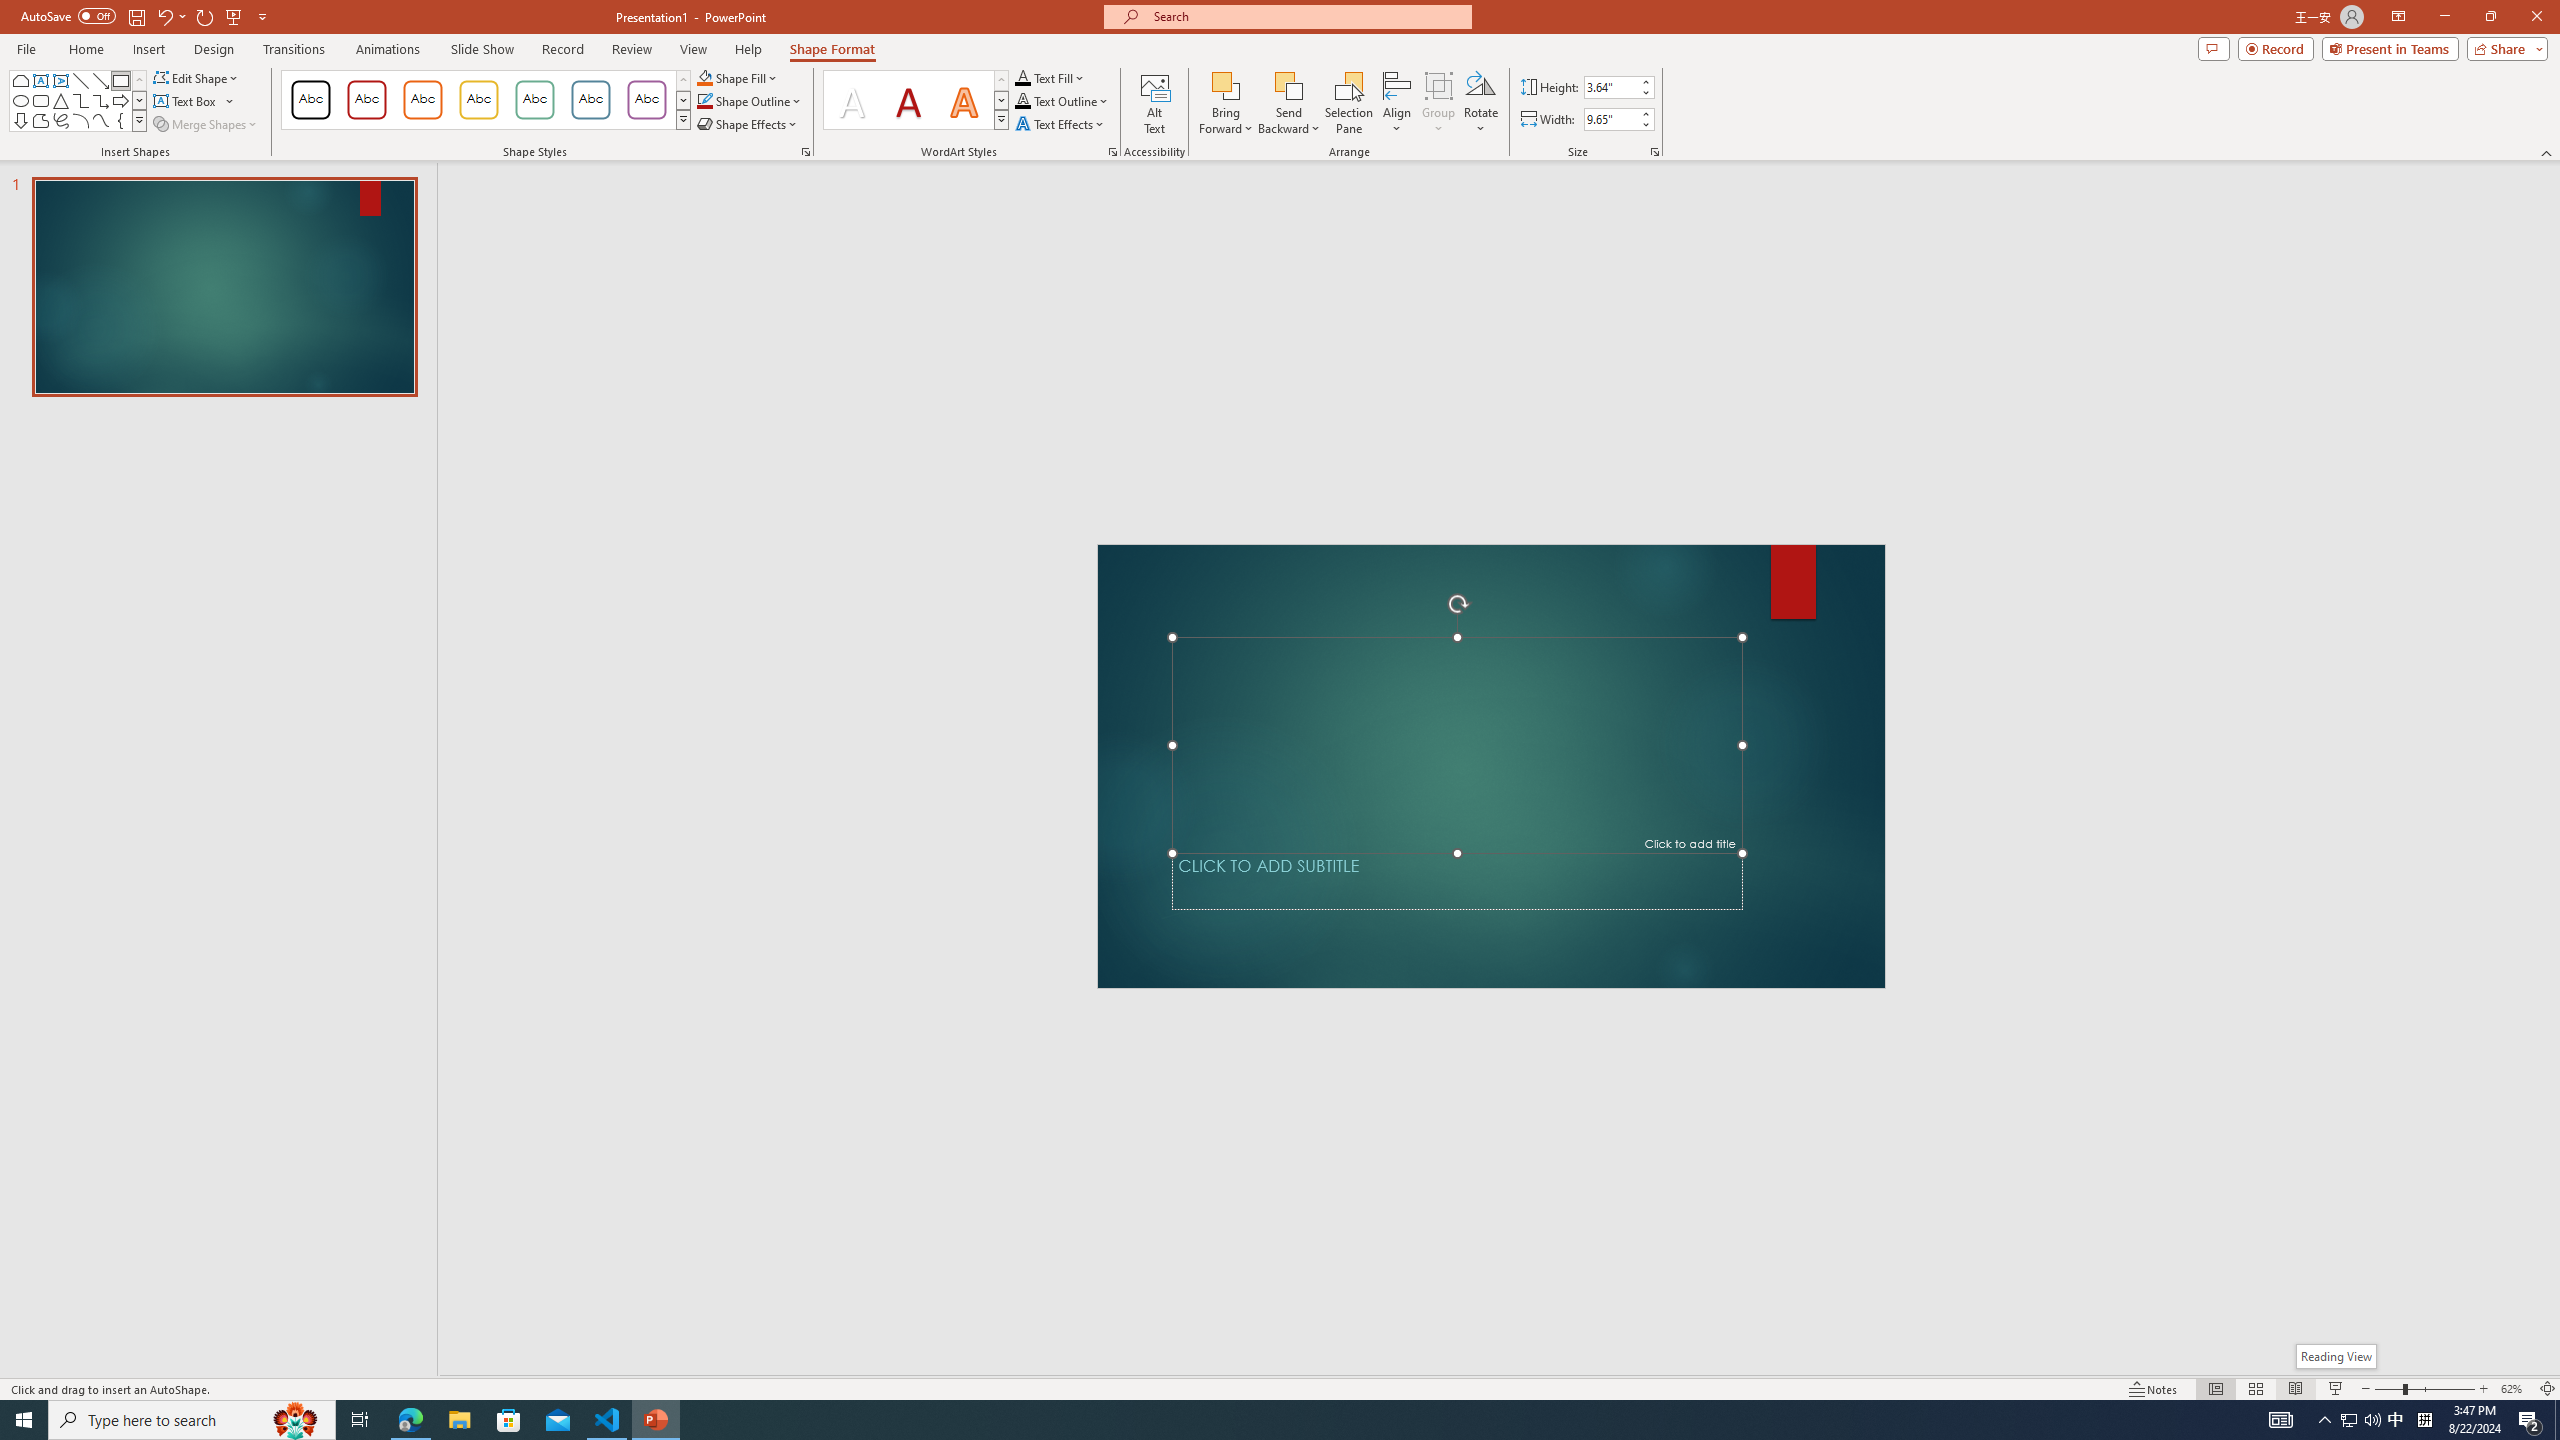 The height and width of the screenshot is (1440, 2560). Describe the element at coordinates (206, 16) in the screenshot. I see `Redo` at that location.